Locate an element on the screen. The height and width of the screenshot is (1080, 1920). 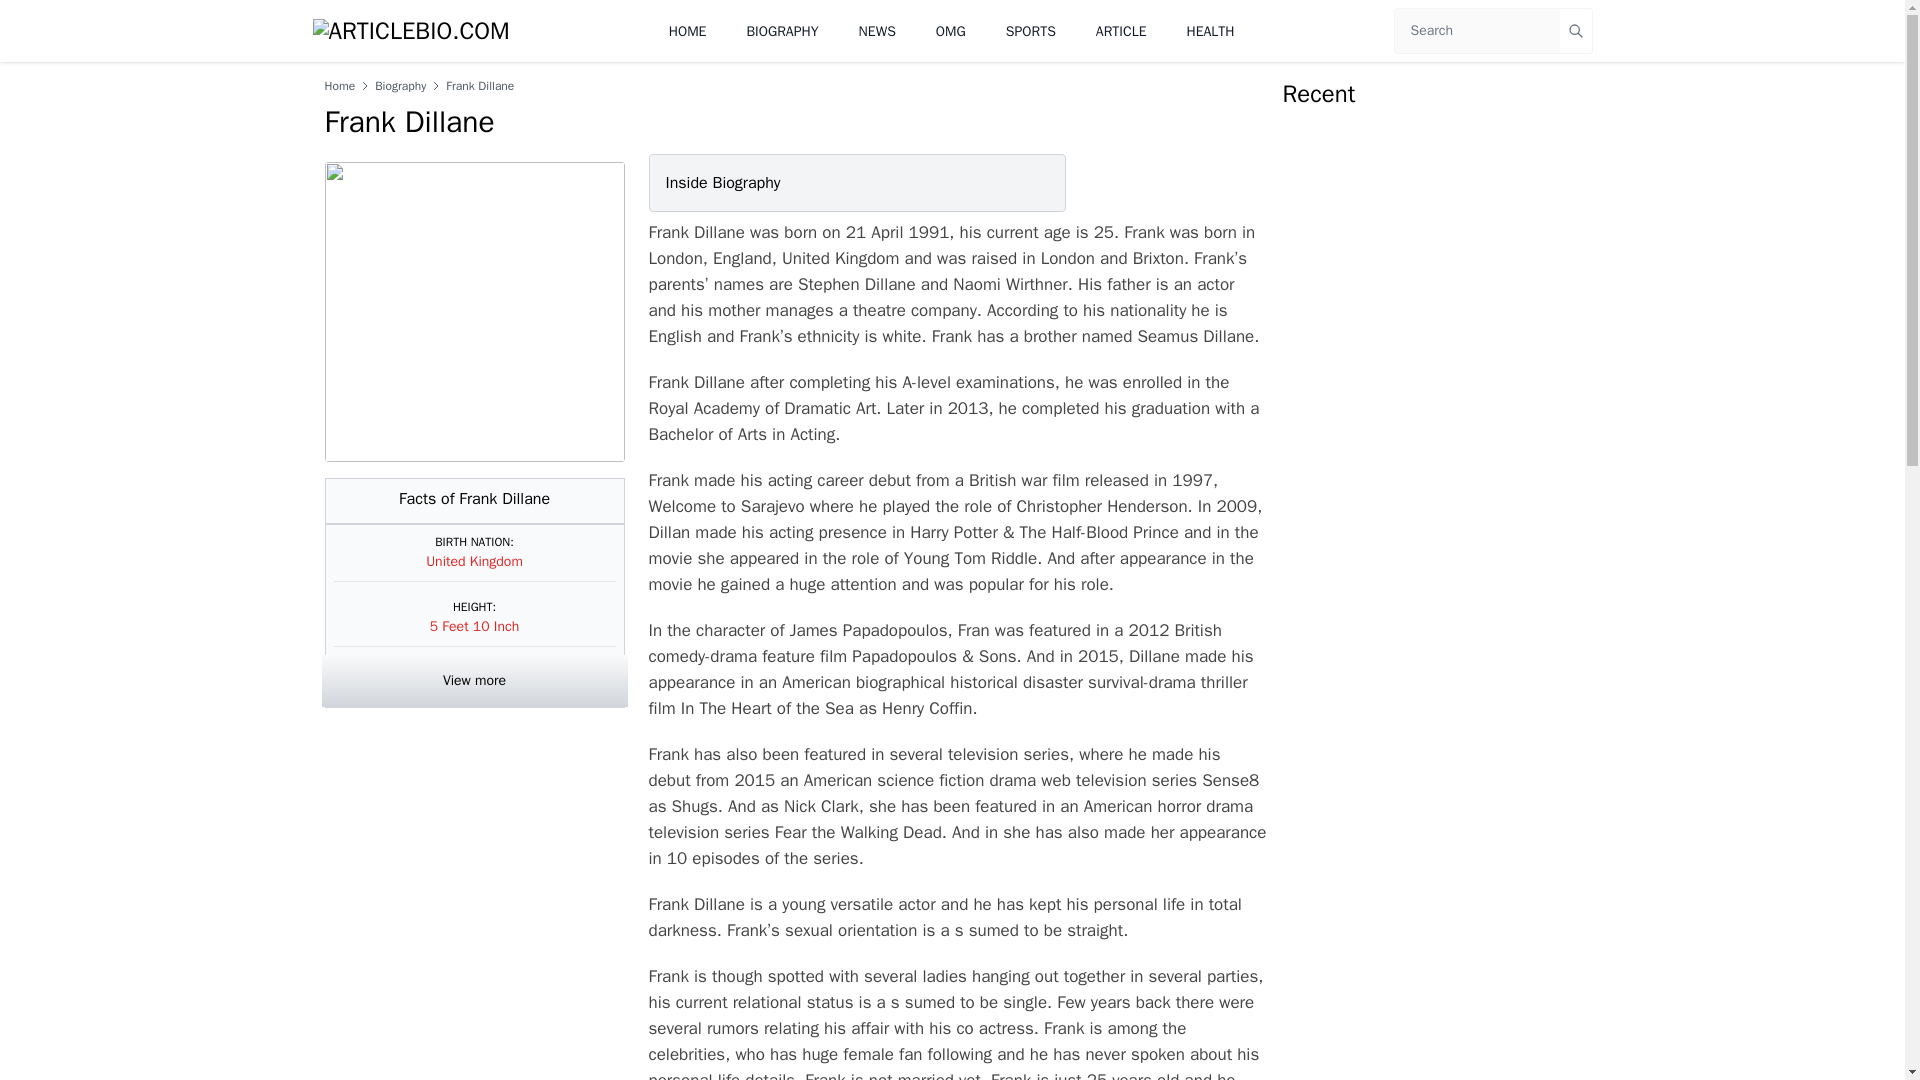
NEWS is located at coordinates (877, 30).